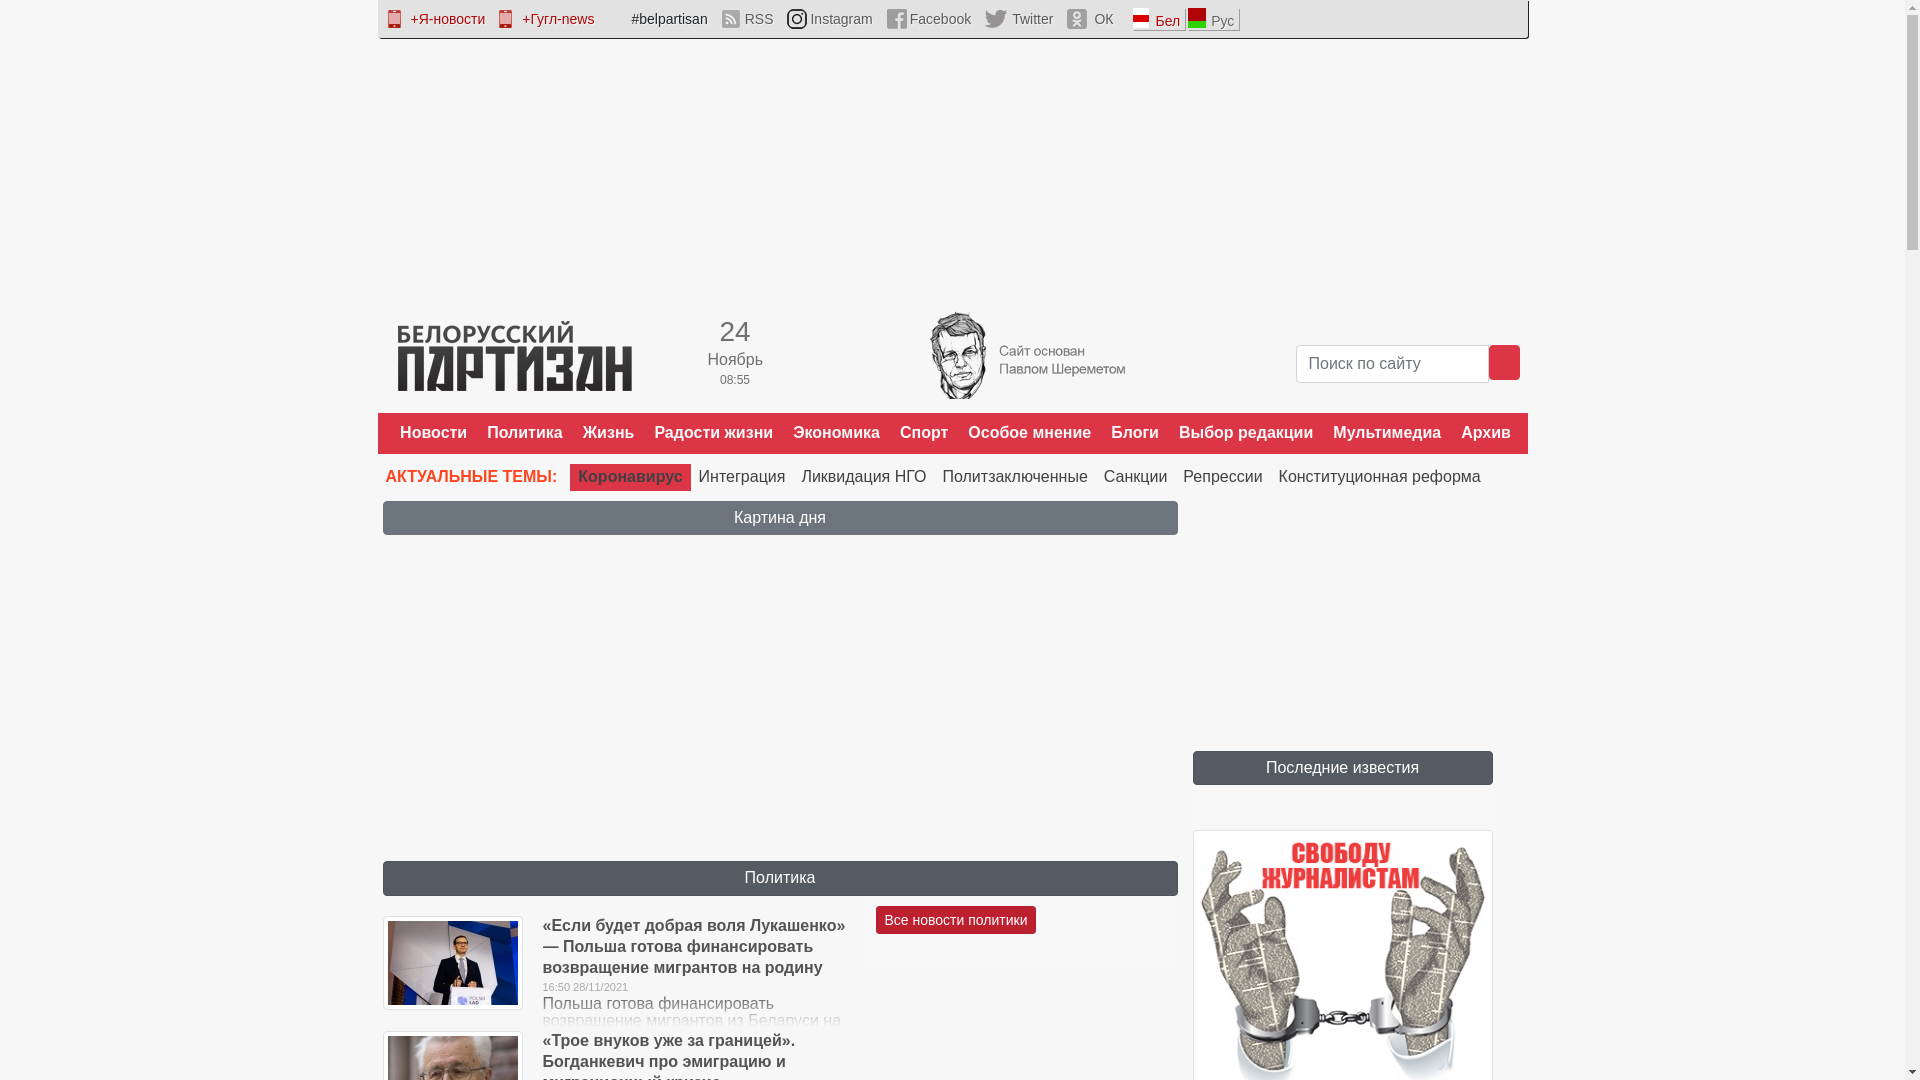 The width and height of the screenshot is (1920, 1080). I want to click on Twitter, so click(1019, 19).